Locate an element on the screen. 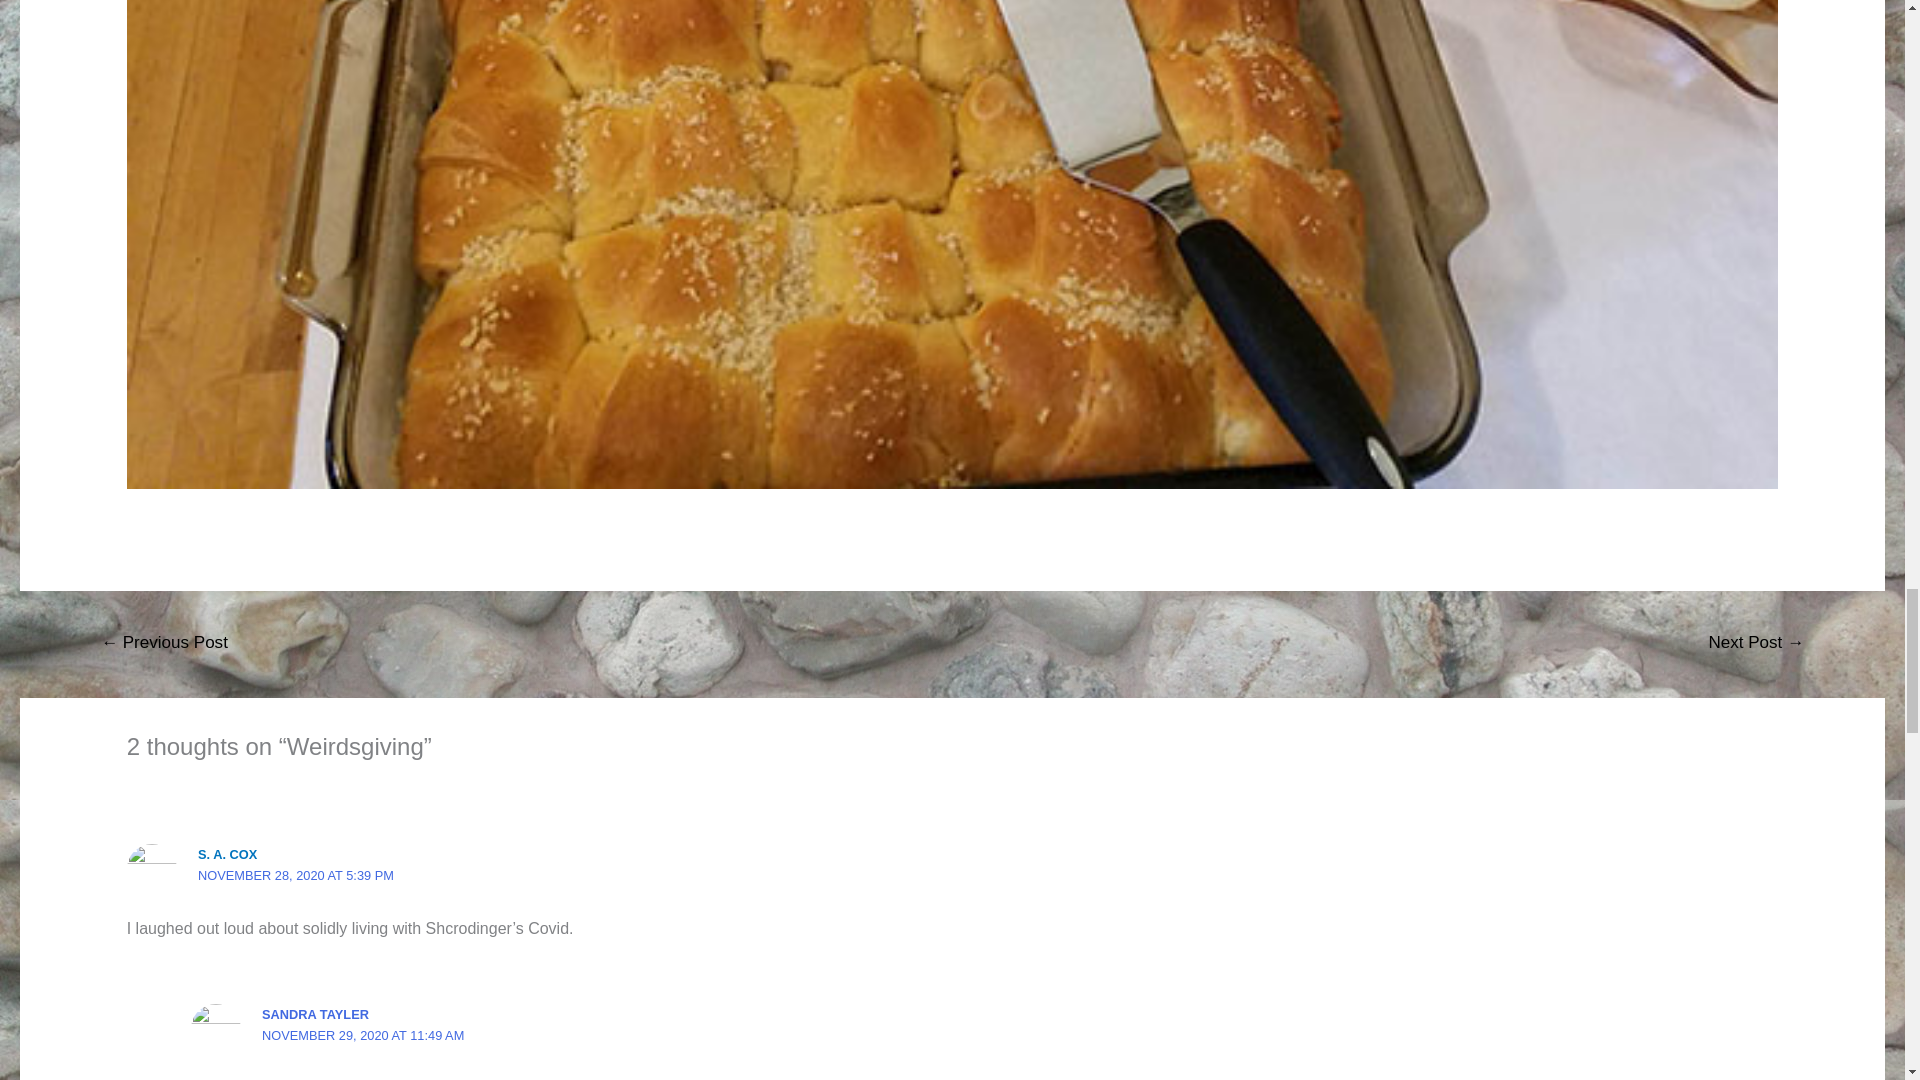  NOVEMBER 29, 2020 AT 11:49 AM is located at coordinates (362, 1036).